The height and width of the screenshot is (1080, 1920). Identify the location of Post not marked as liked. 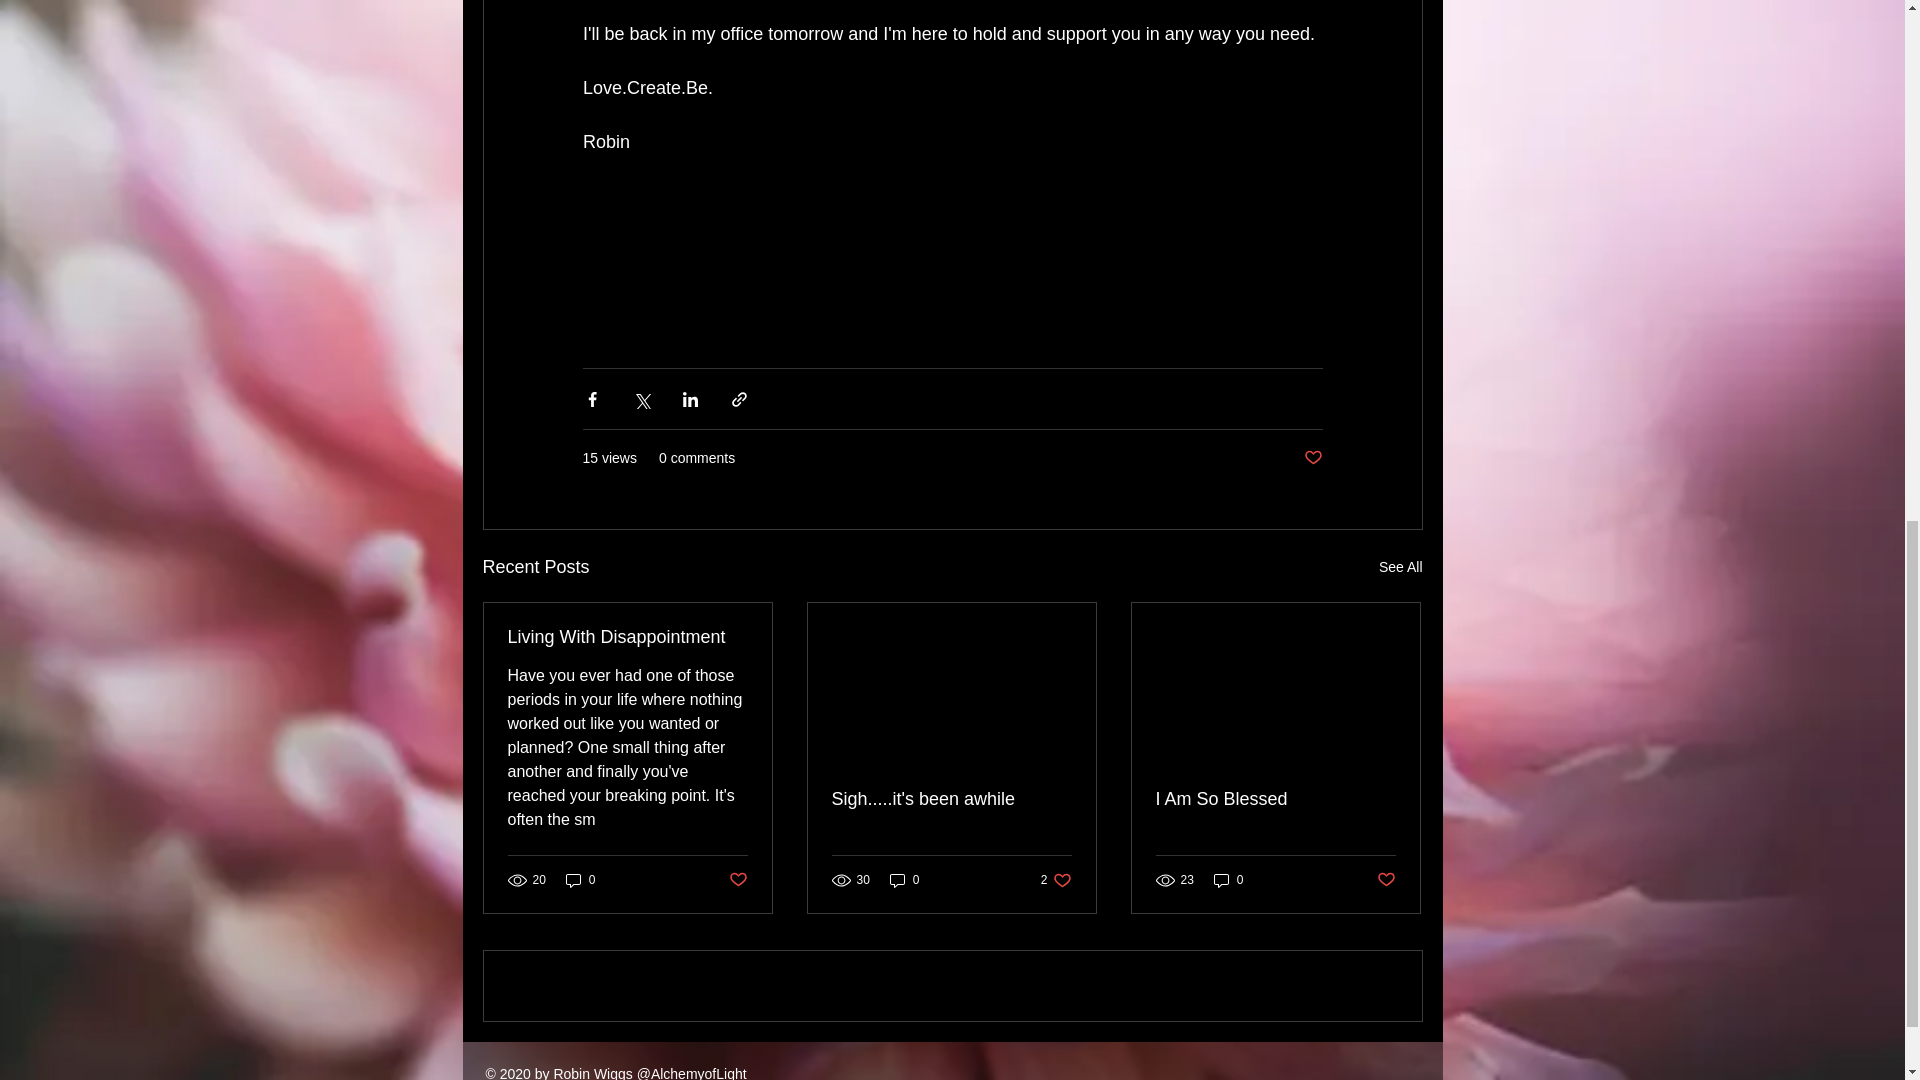
(1056, 879).